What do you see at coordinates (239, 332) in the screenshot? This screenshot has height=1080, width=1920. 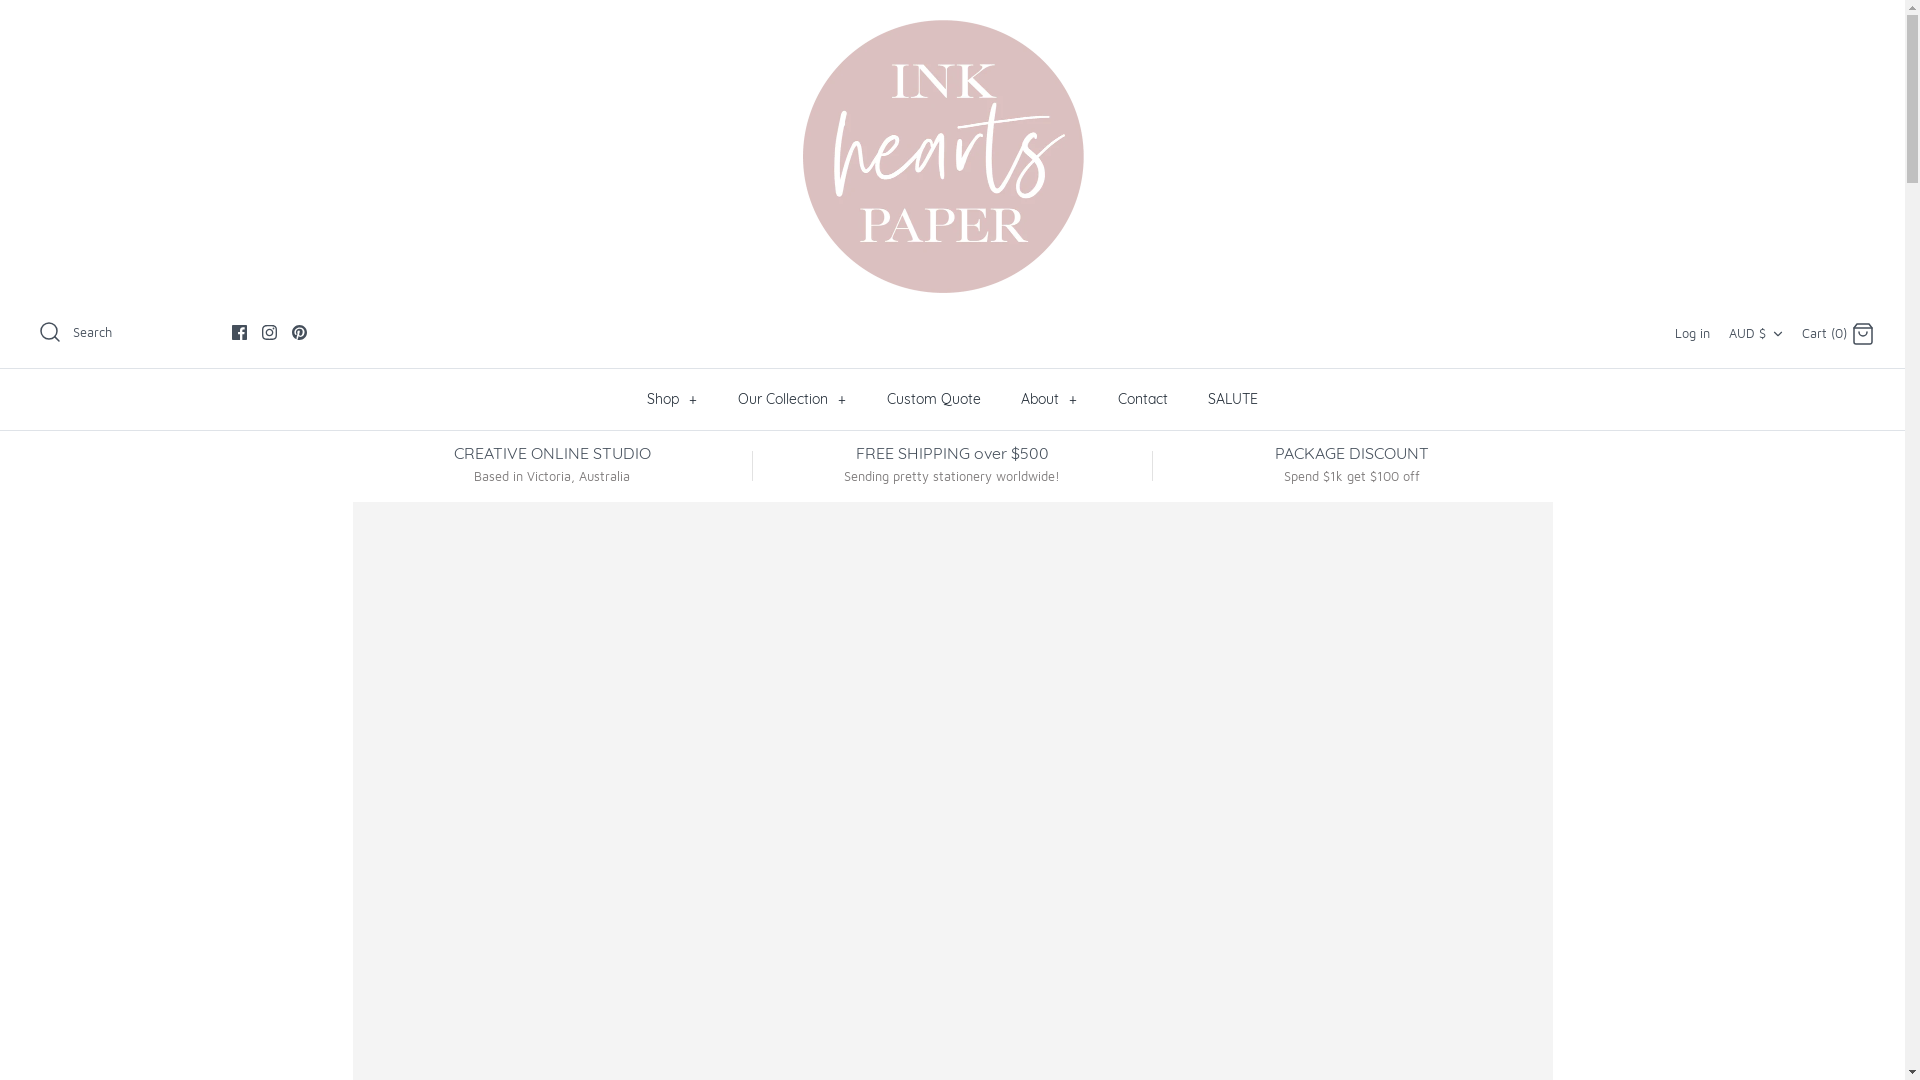 I see `Facebook` at bounding box center [239, 332].